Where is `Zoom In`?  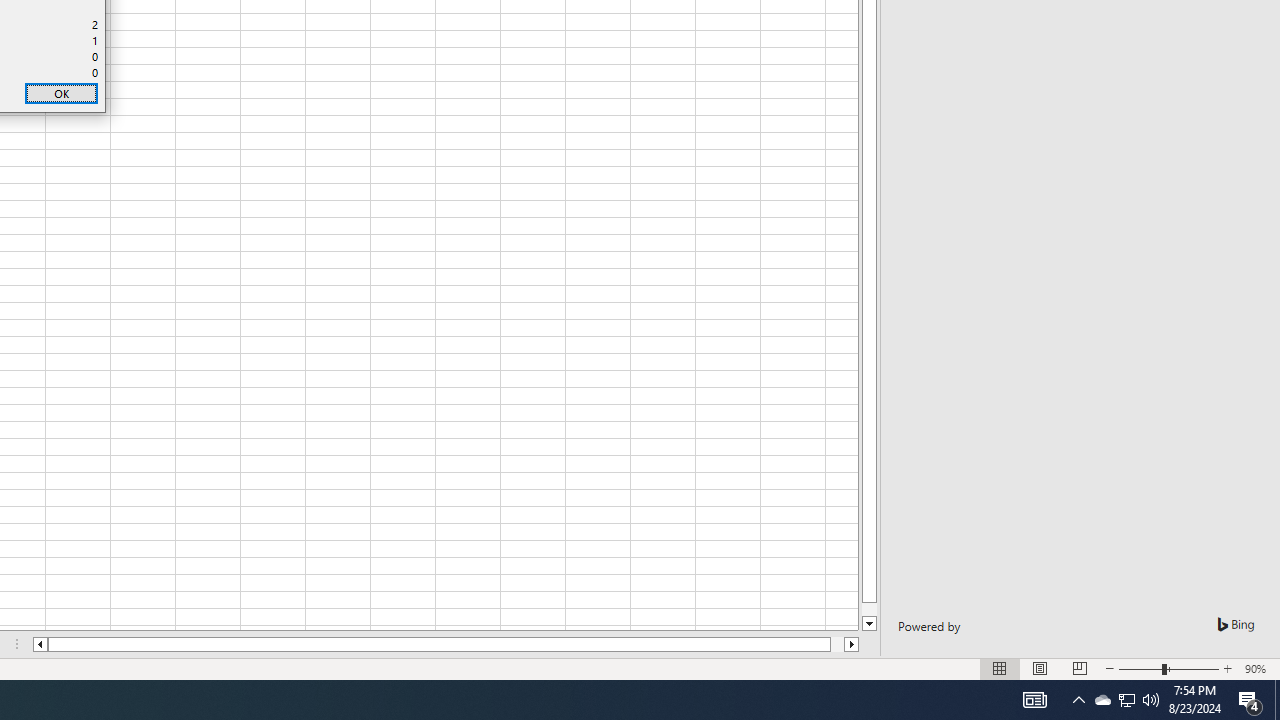 Zoom In is located at coordinates (1227, 668).